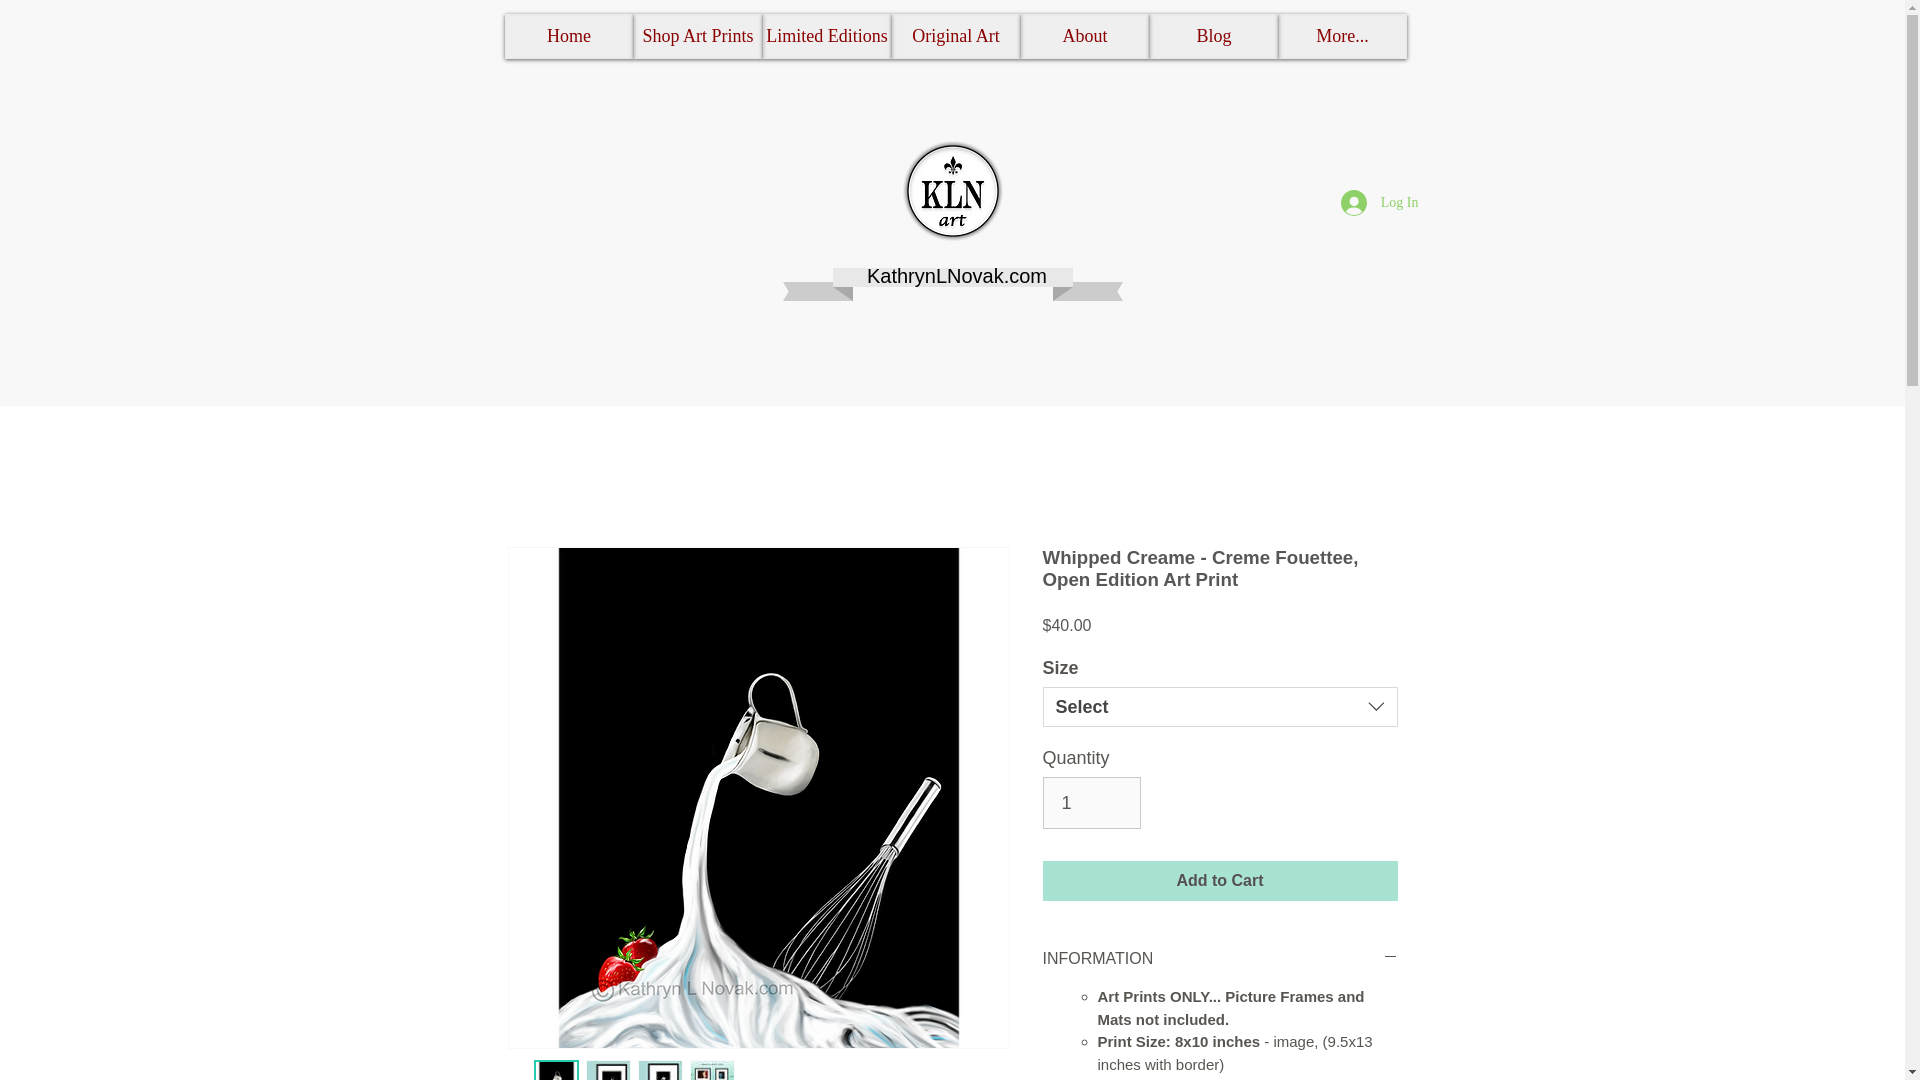  What do you see at coordinates (956, 36) in the screenshot?
I see `Original Art` at bounding box center [956, 36].